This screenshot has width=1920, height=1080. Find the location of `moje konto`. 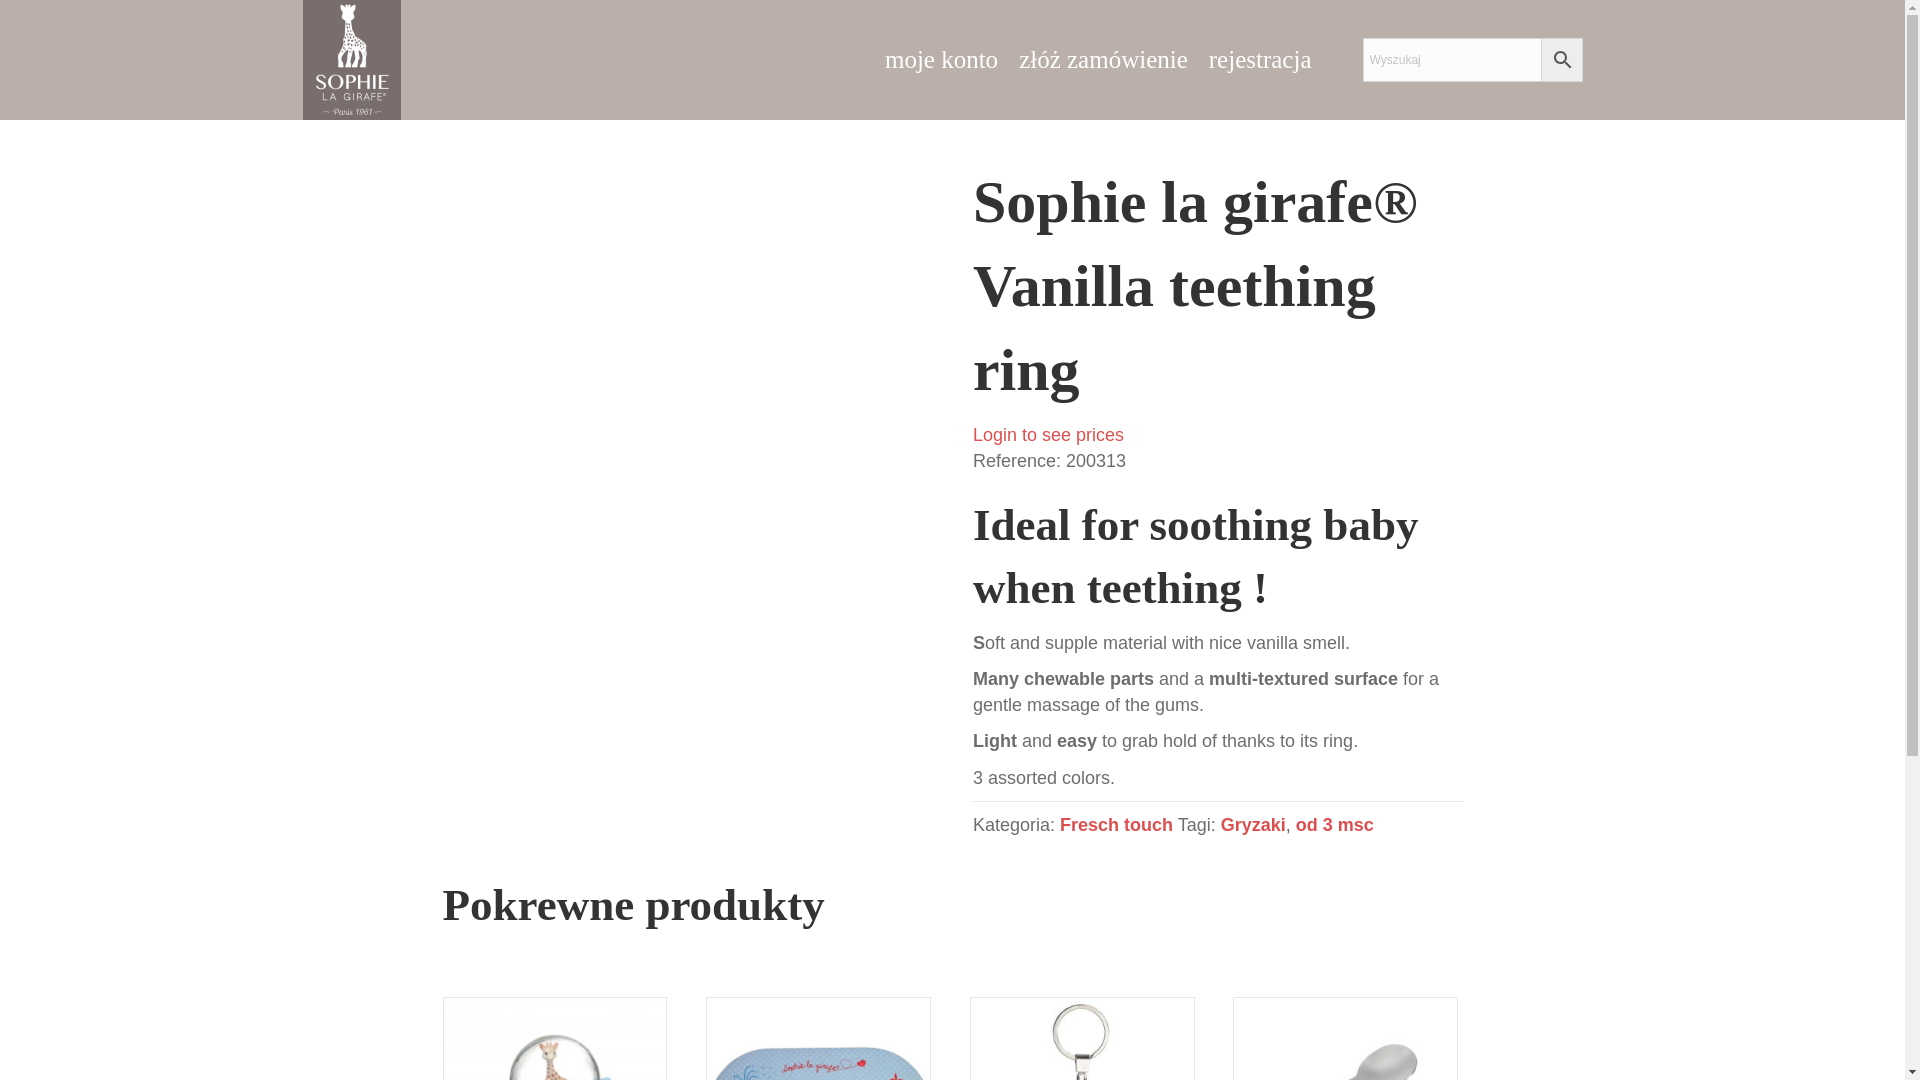

moje konto is located at coordinates (942, 60).